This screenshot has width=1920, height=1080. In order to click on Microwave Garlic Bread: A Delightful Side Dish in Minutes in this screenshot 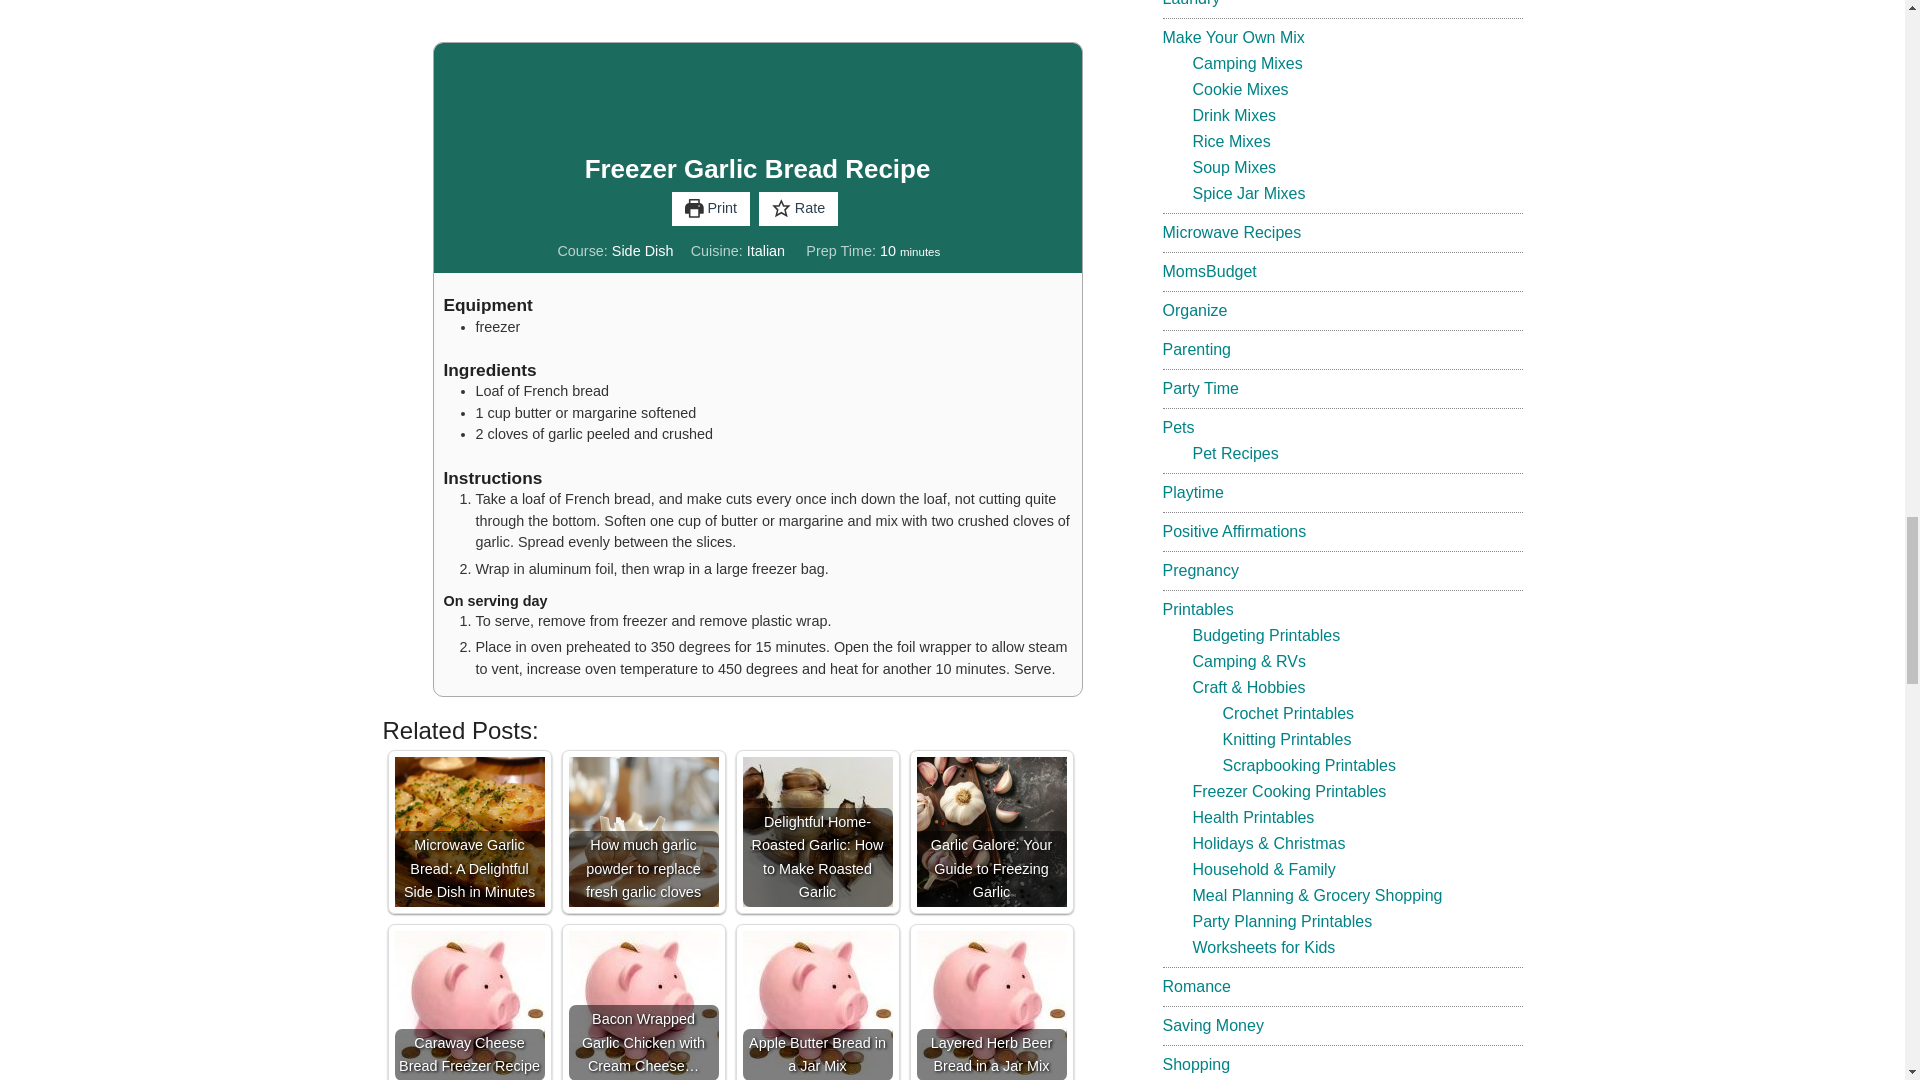, I will do `click(468, 832)`.